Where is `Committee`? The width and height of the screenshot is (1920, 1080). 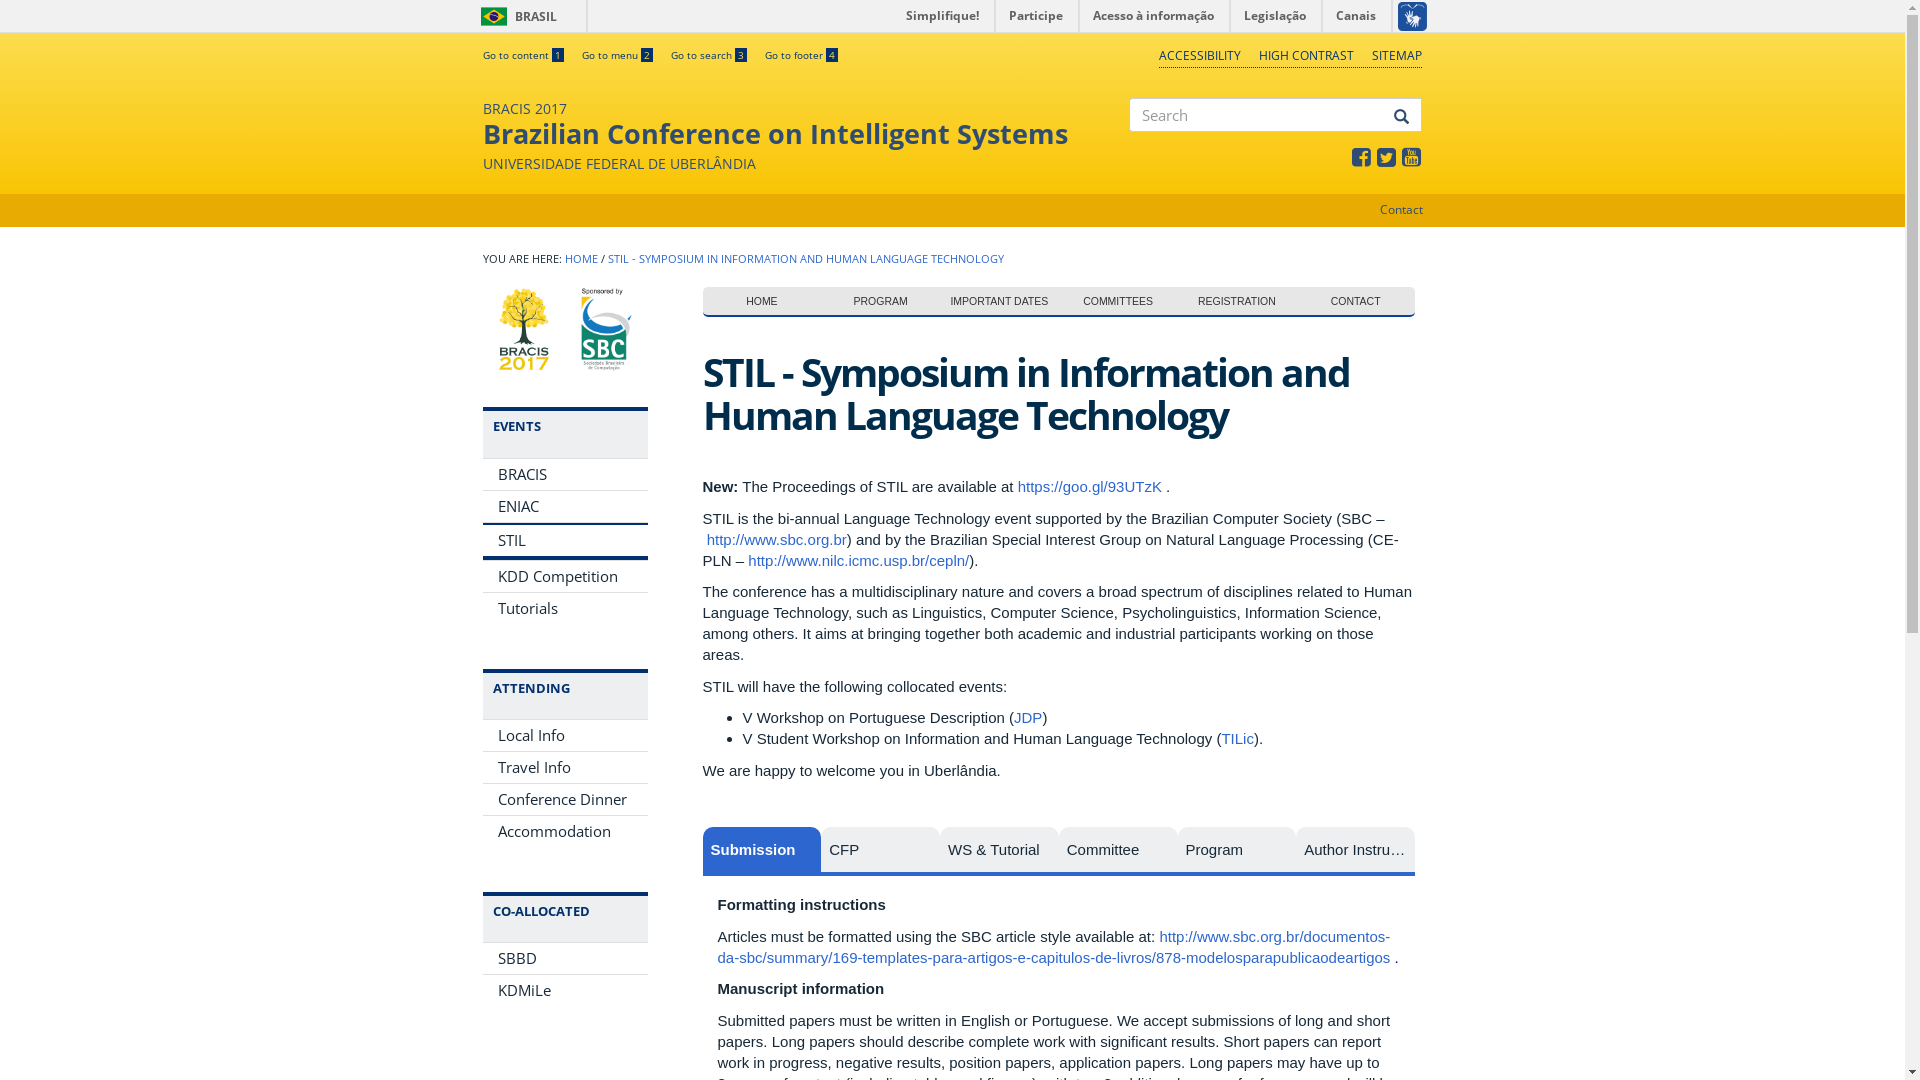 Committee is located at coordinates (1118, 852).